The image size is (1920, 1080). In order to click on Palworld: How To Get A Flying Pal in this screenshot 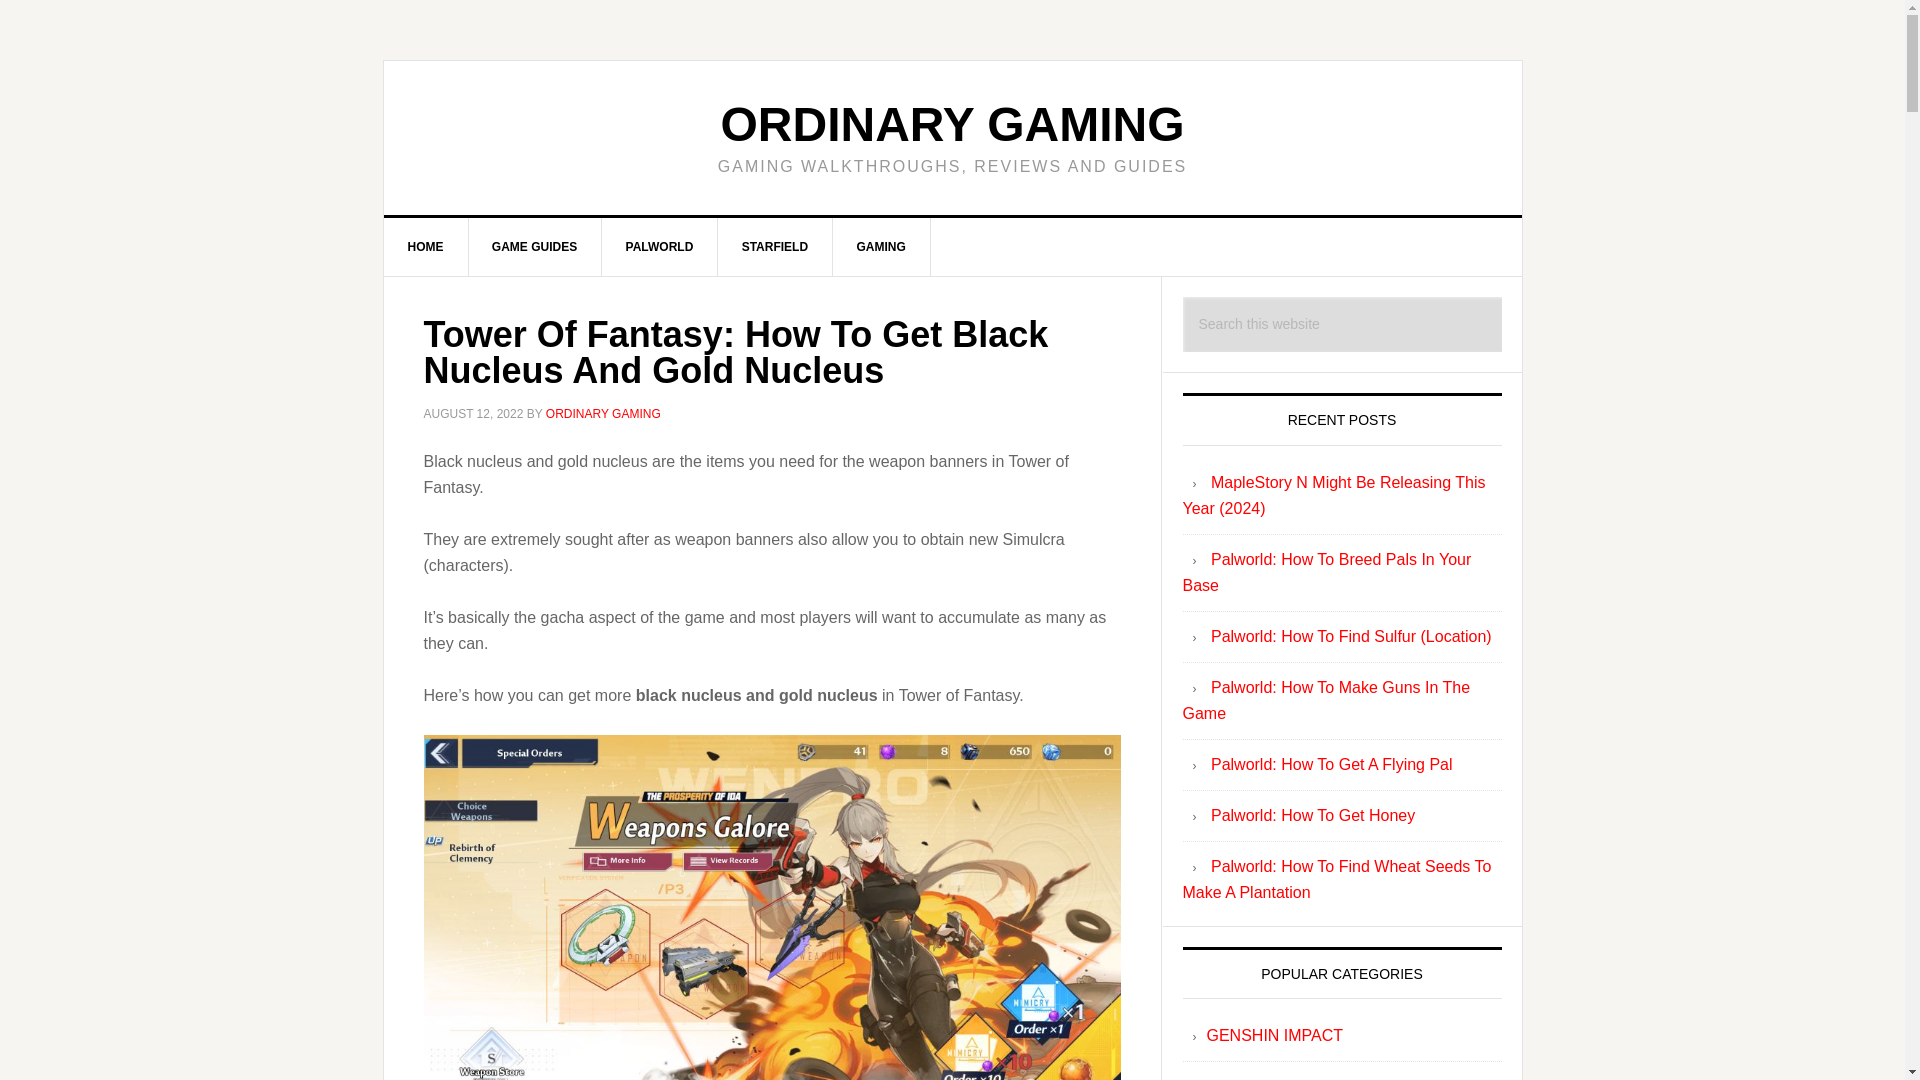, I will do `click(1332, 764)`.